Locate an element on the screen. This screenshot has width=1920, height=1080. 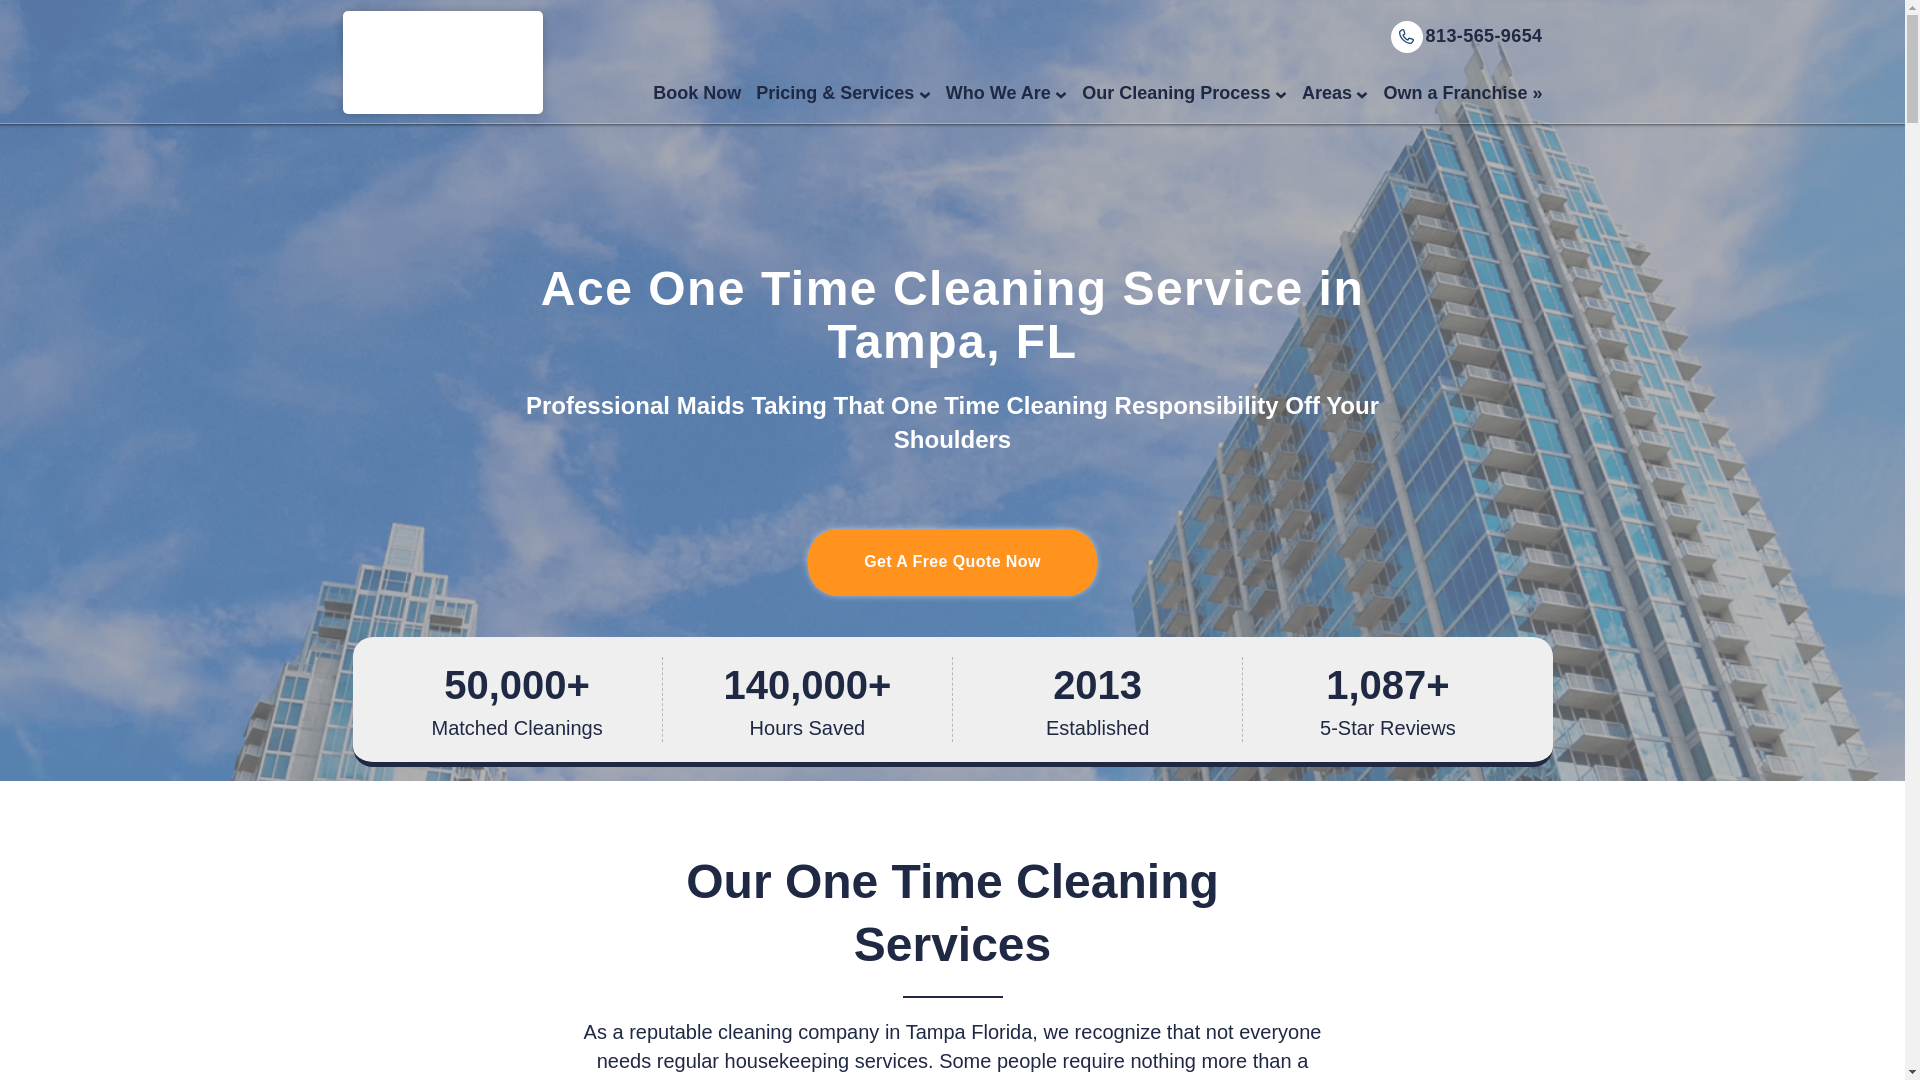
Who We Are is located at coordinates (998, 93).